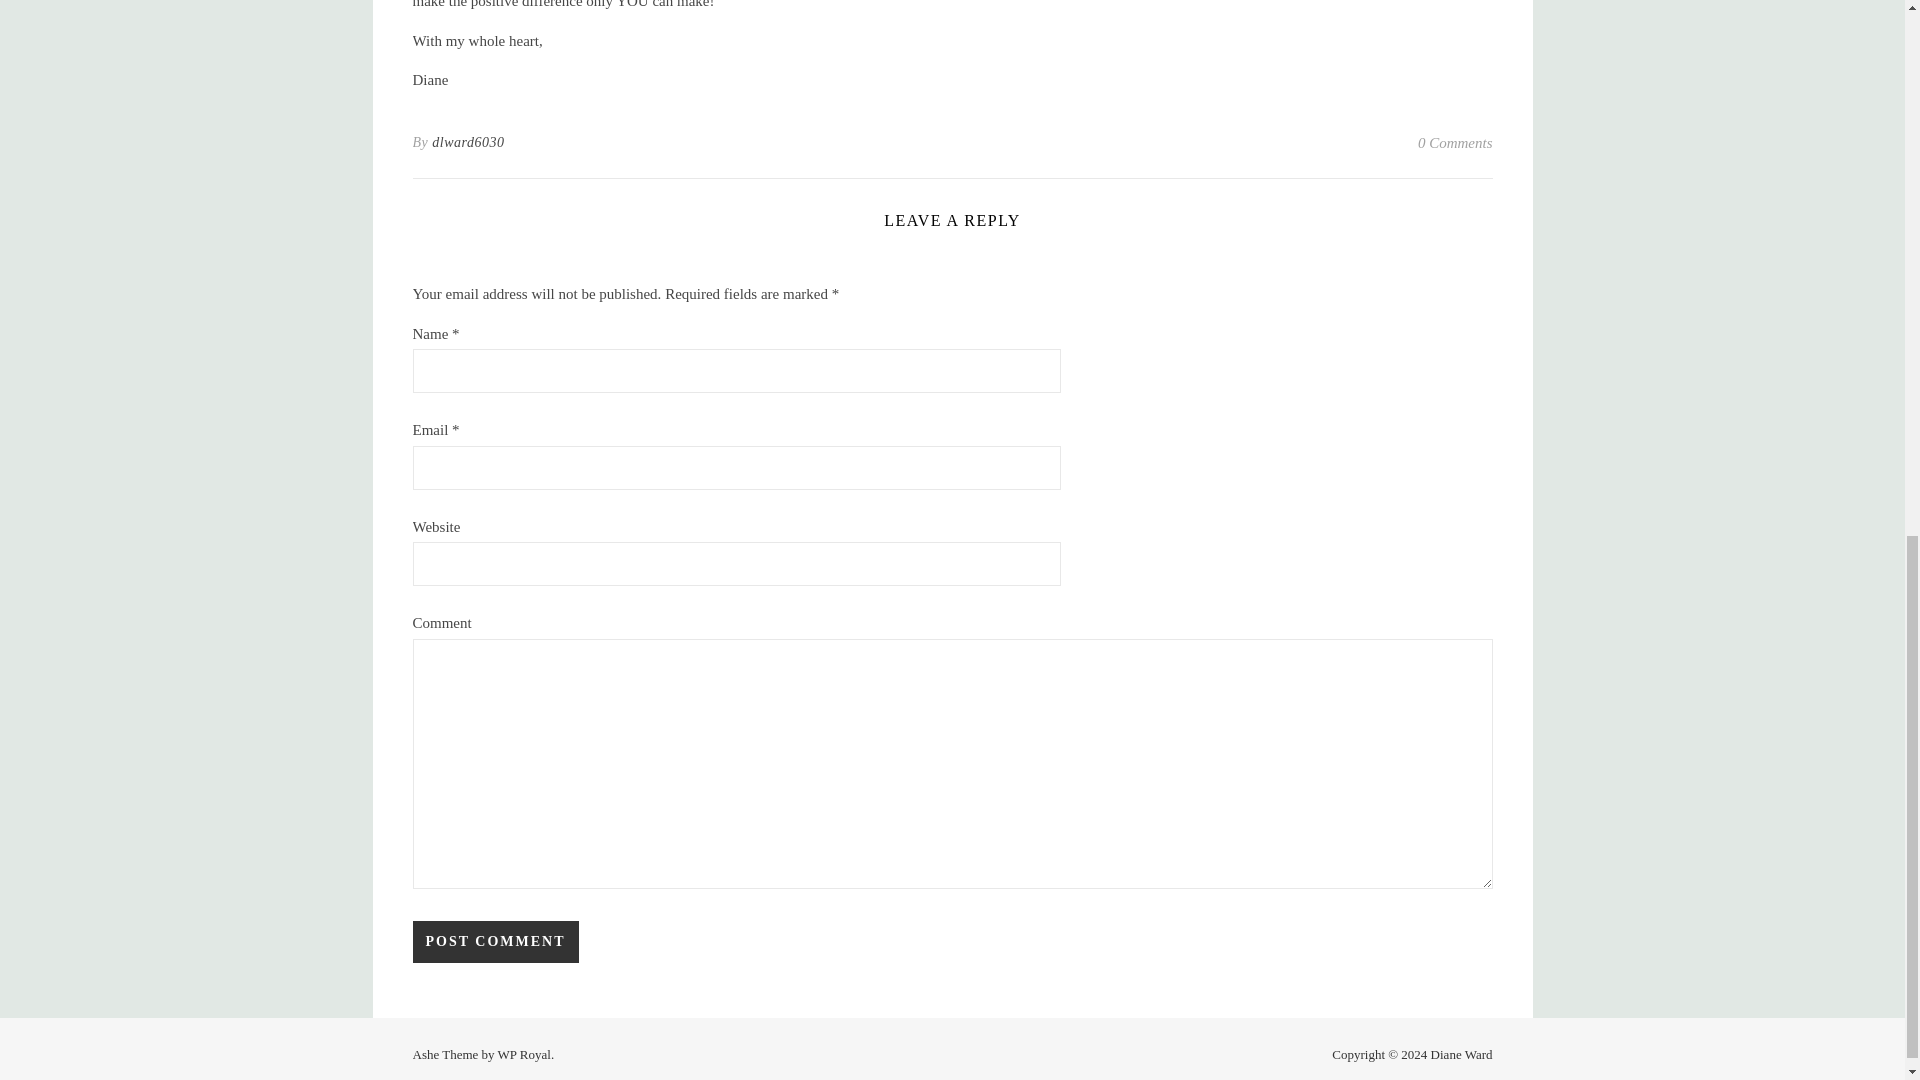 The height and width of the screenshot is (1080, 1920). I want to click on Posts by dlward6030, so click(468, 142).